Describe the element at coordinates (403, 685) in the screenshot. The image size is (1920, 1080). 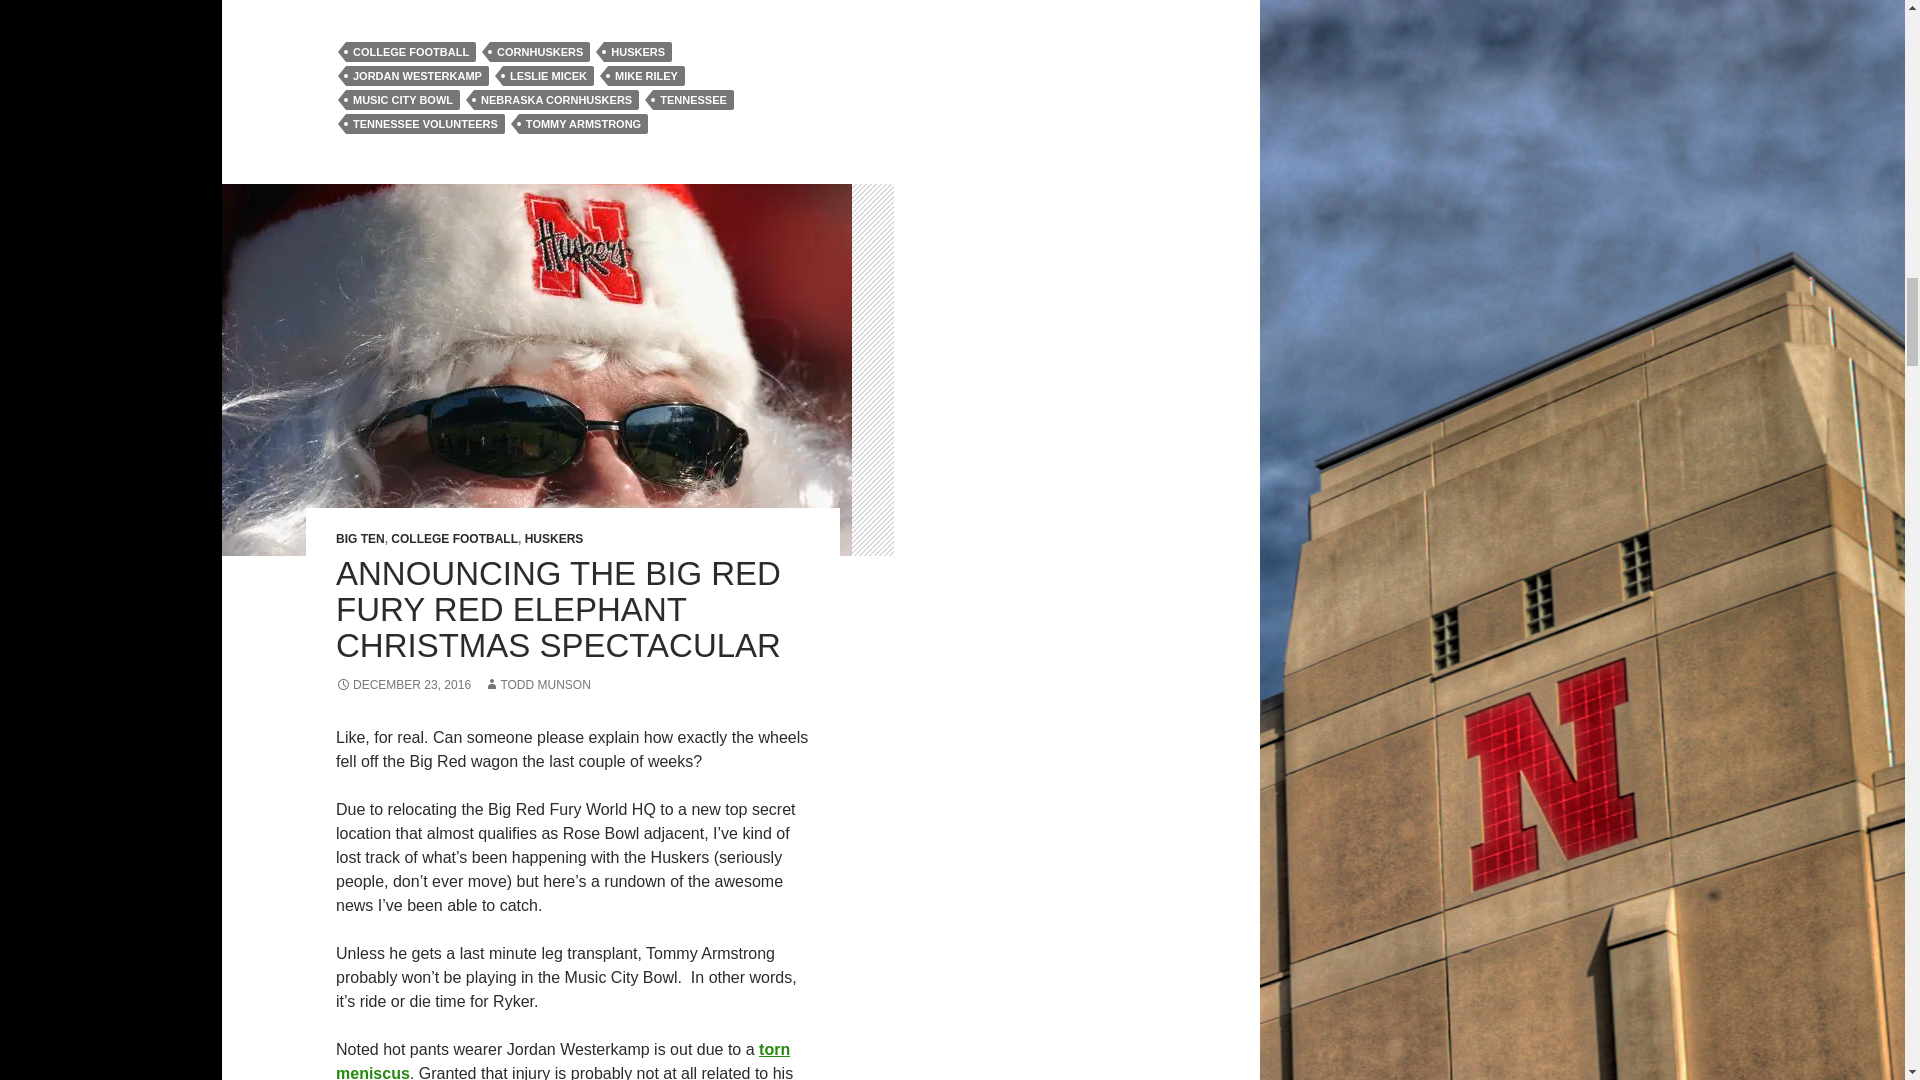
I see `DECEMBER 23, 2016` at that location.